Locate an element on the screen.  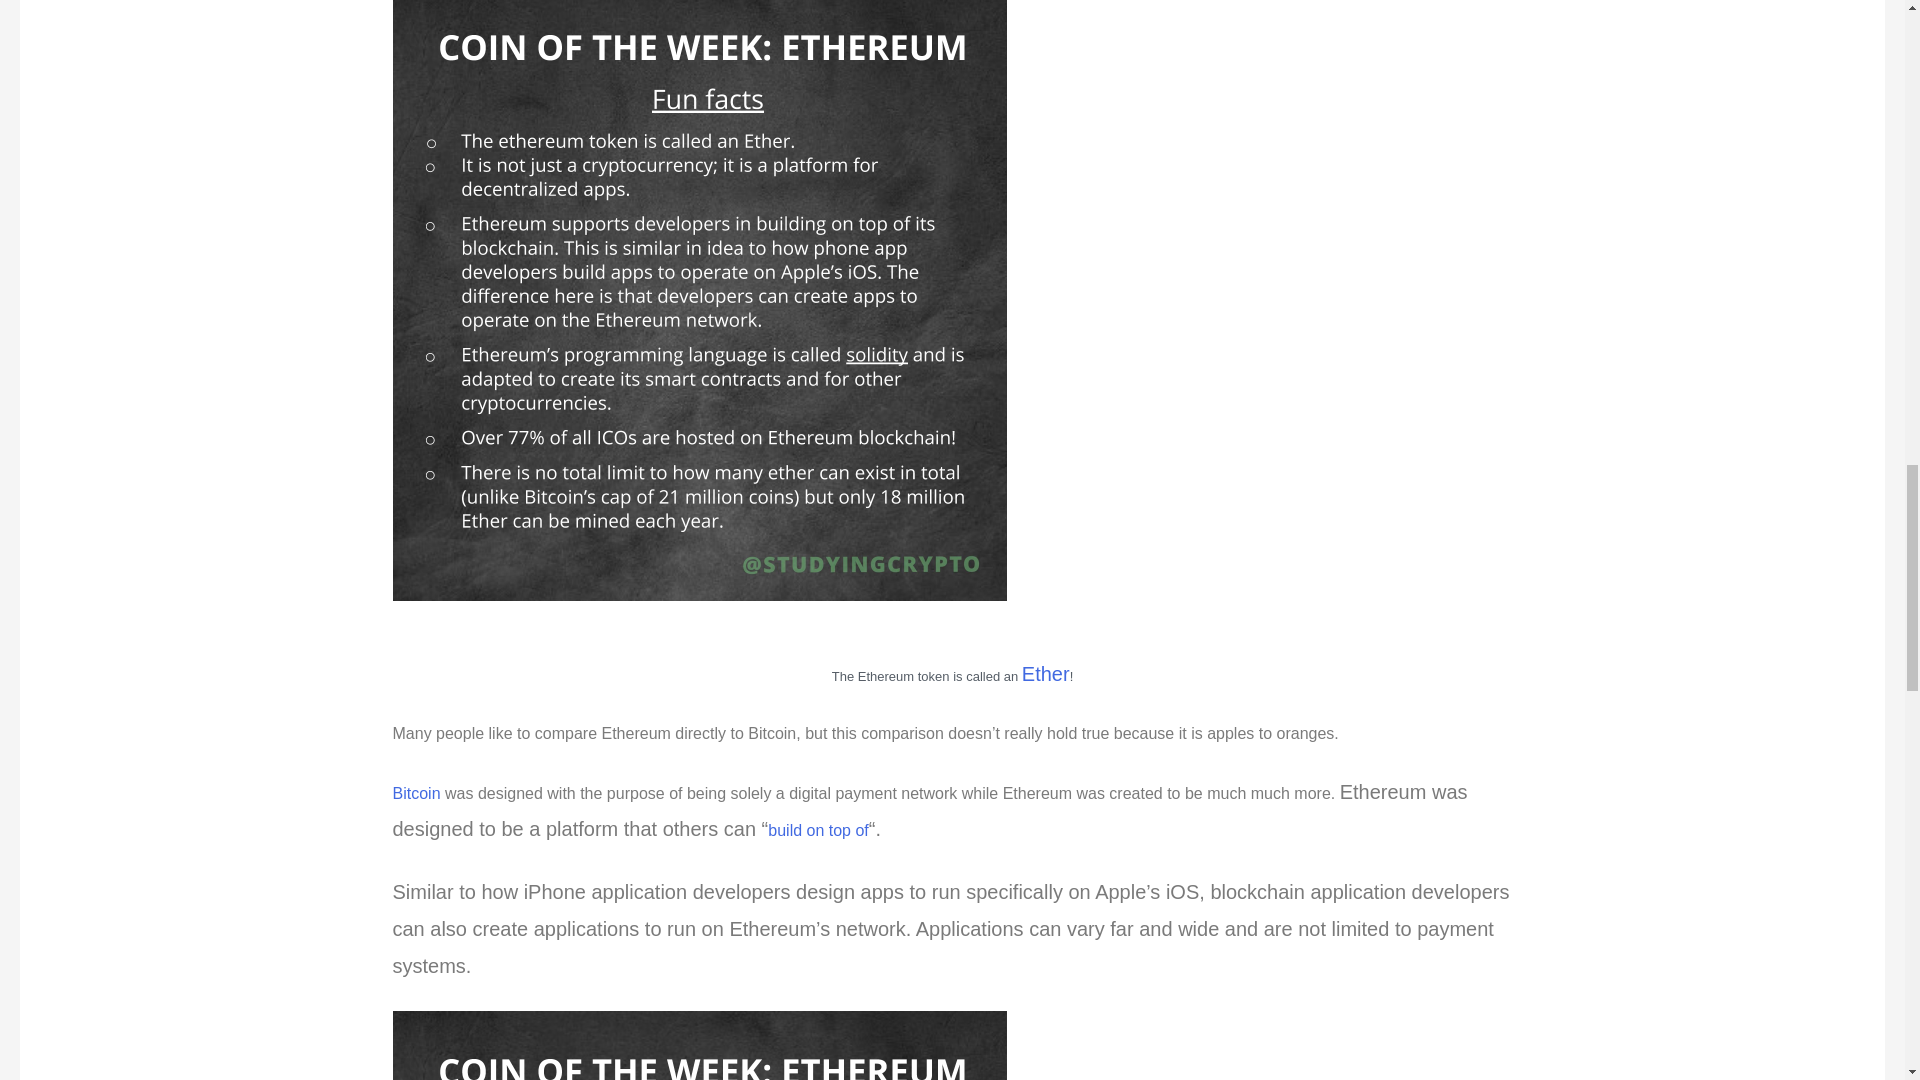
Bitcoin  is located at coordinates (417, 794).